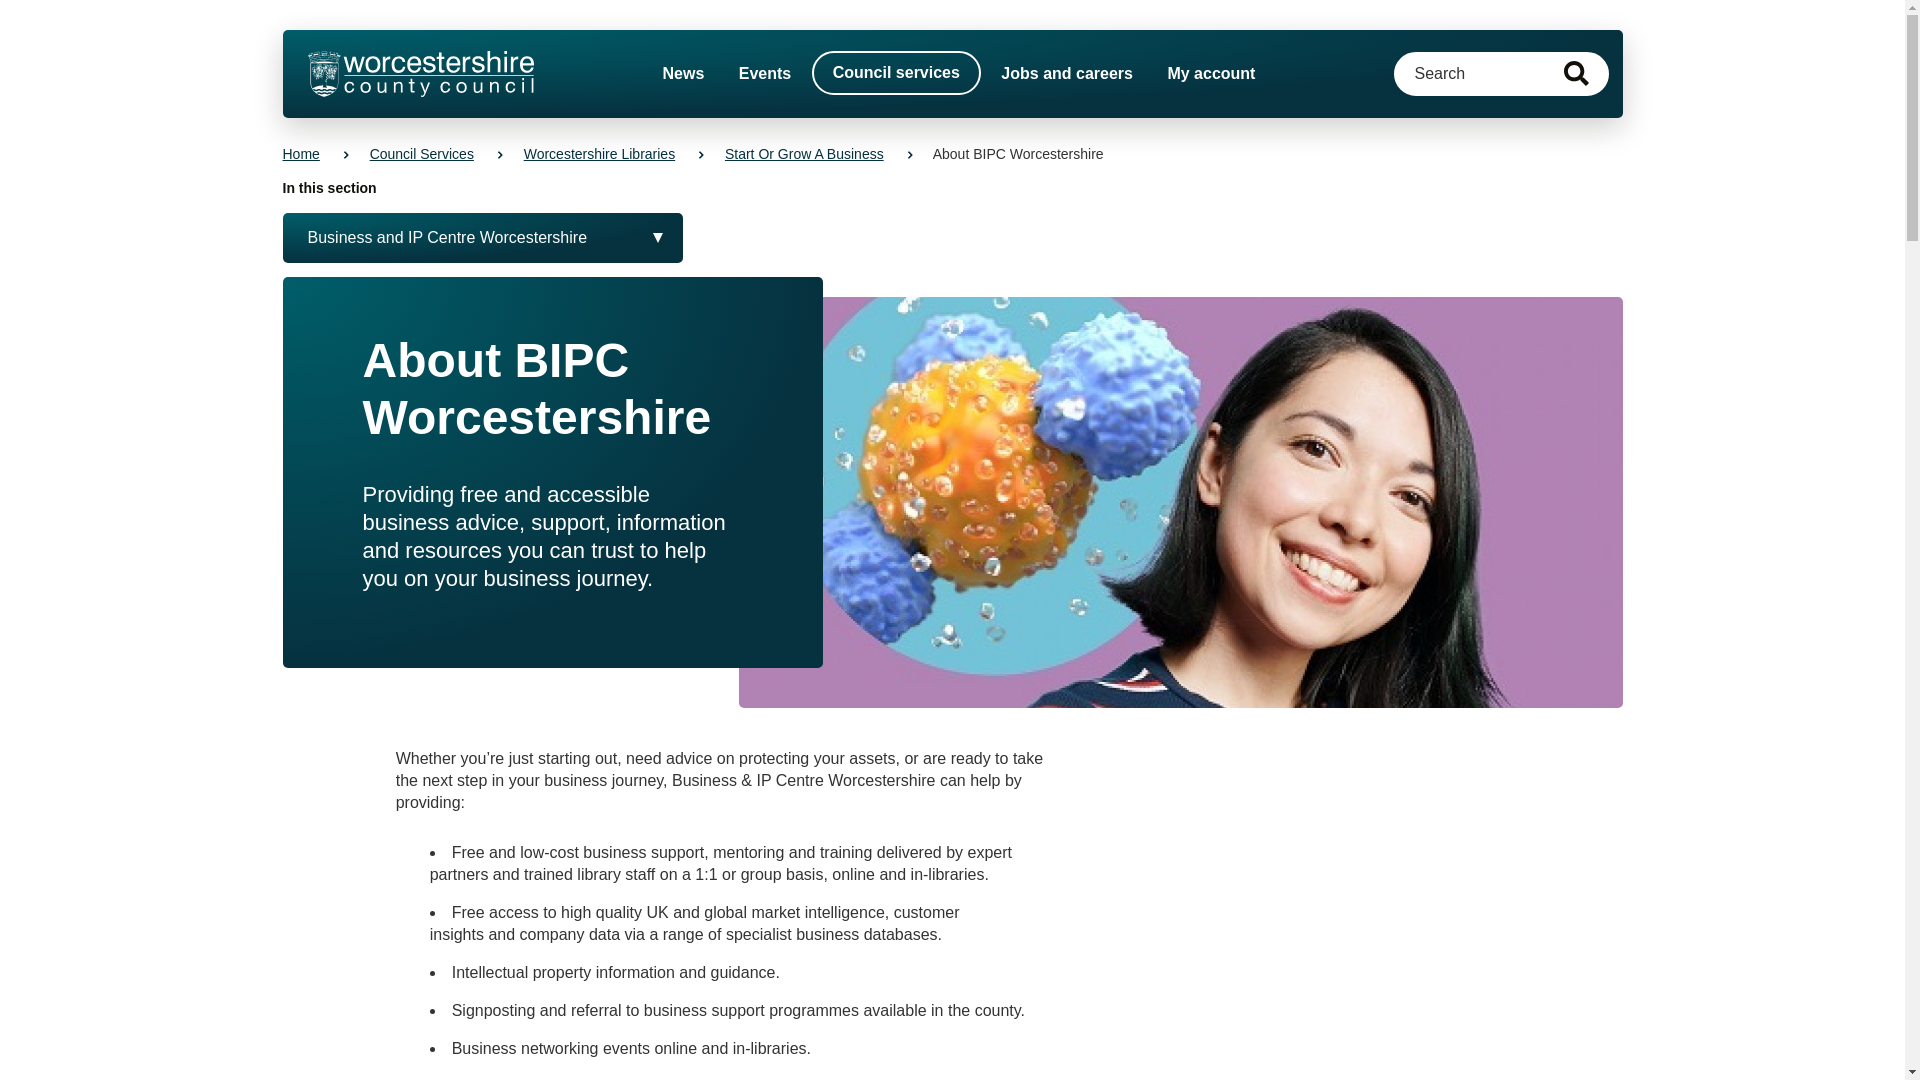  Describe the element at coordinates (1211, 74) in the screenshot. I see `My account` at that location.